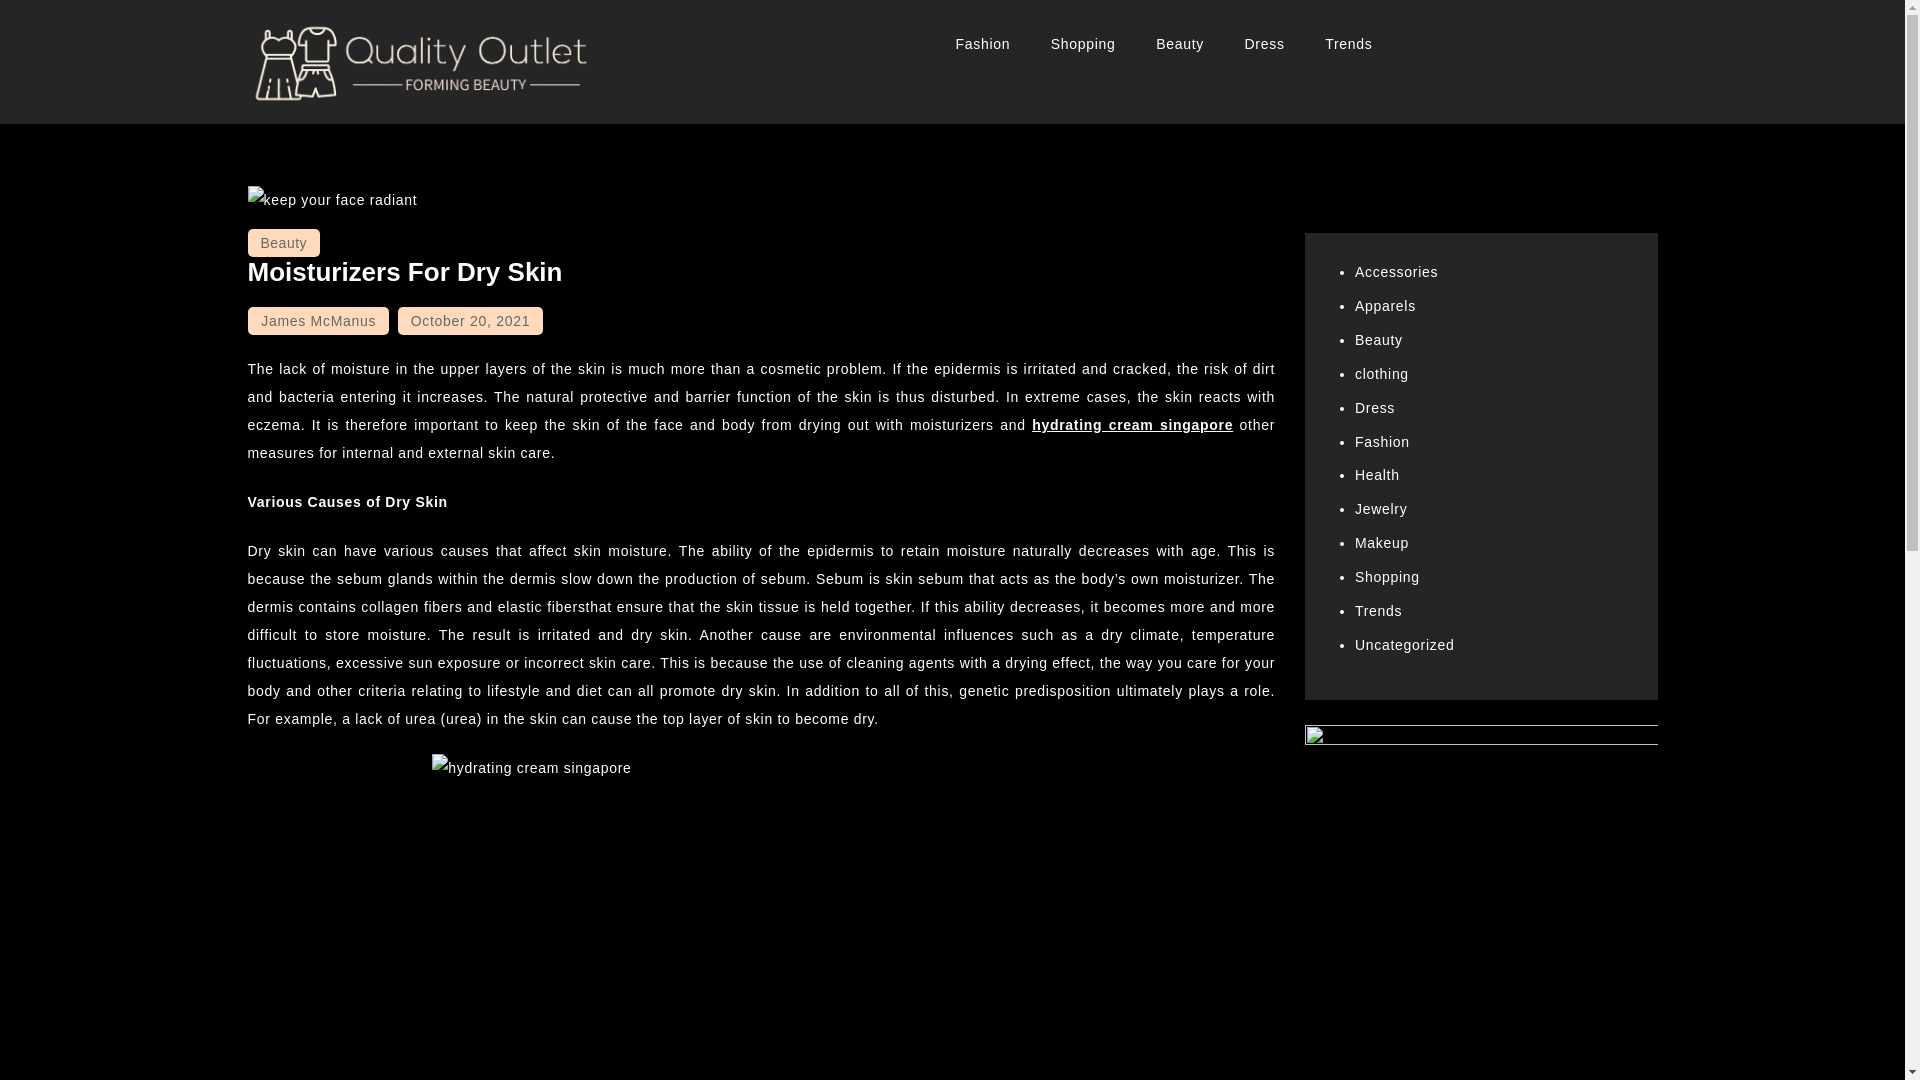 This screenshot has height=1080, width=1920. I want to click on clothing, so click(1382, 374).